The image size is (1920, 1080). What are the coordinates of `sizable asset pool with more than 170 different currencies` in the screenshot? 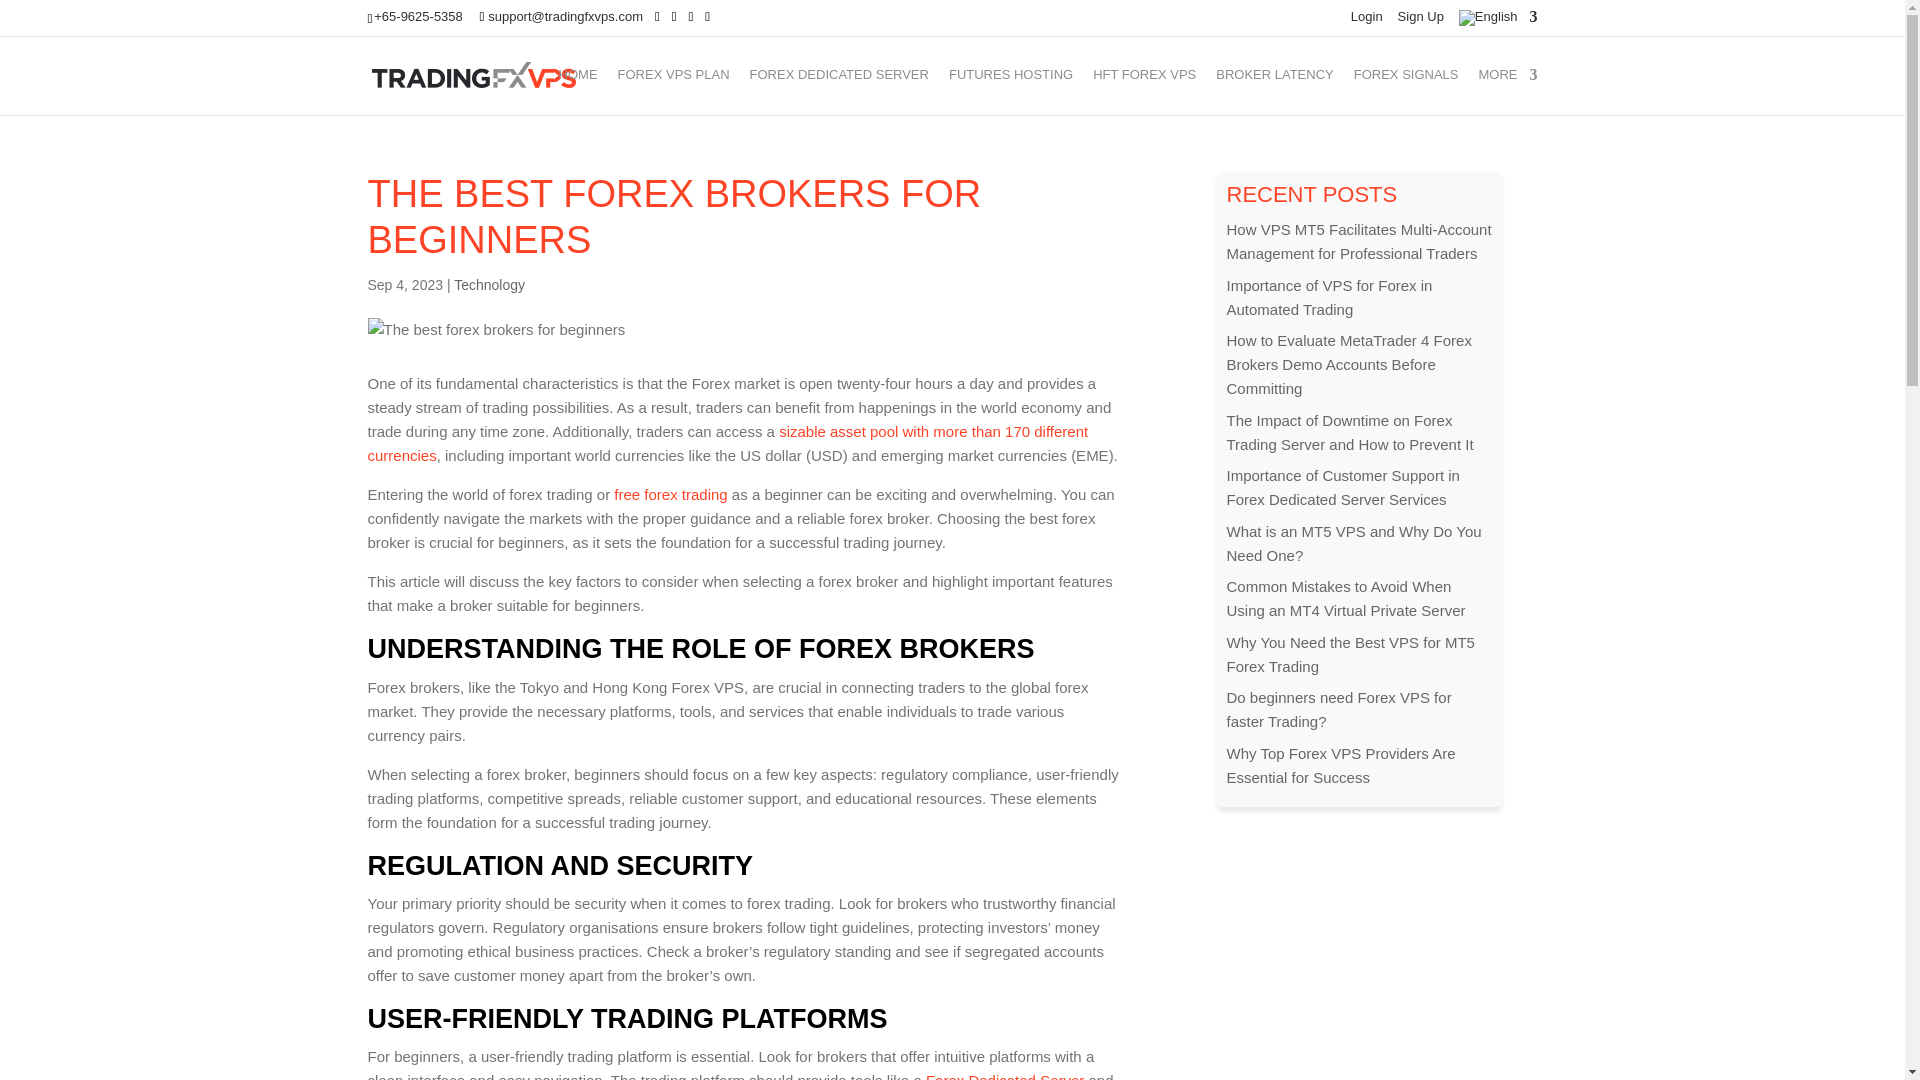 It's located at (728, 444).